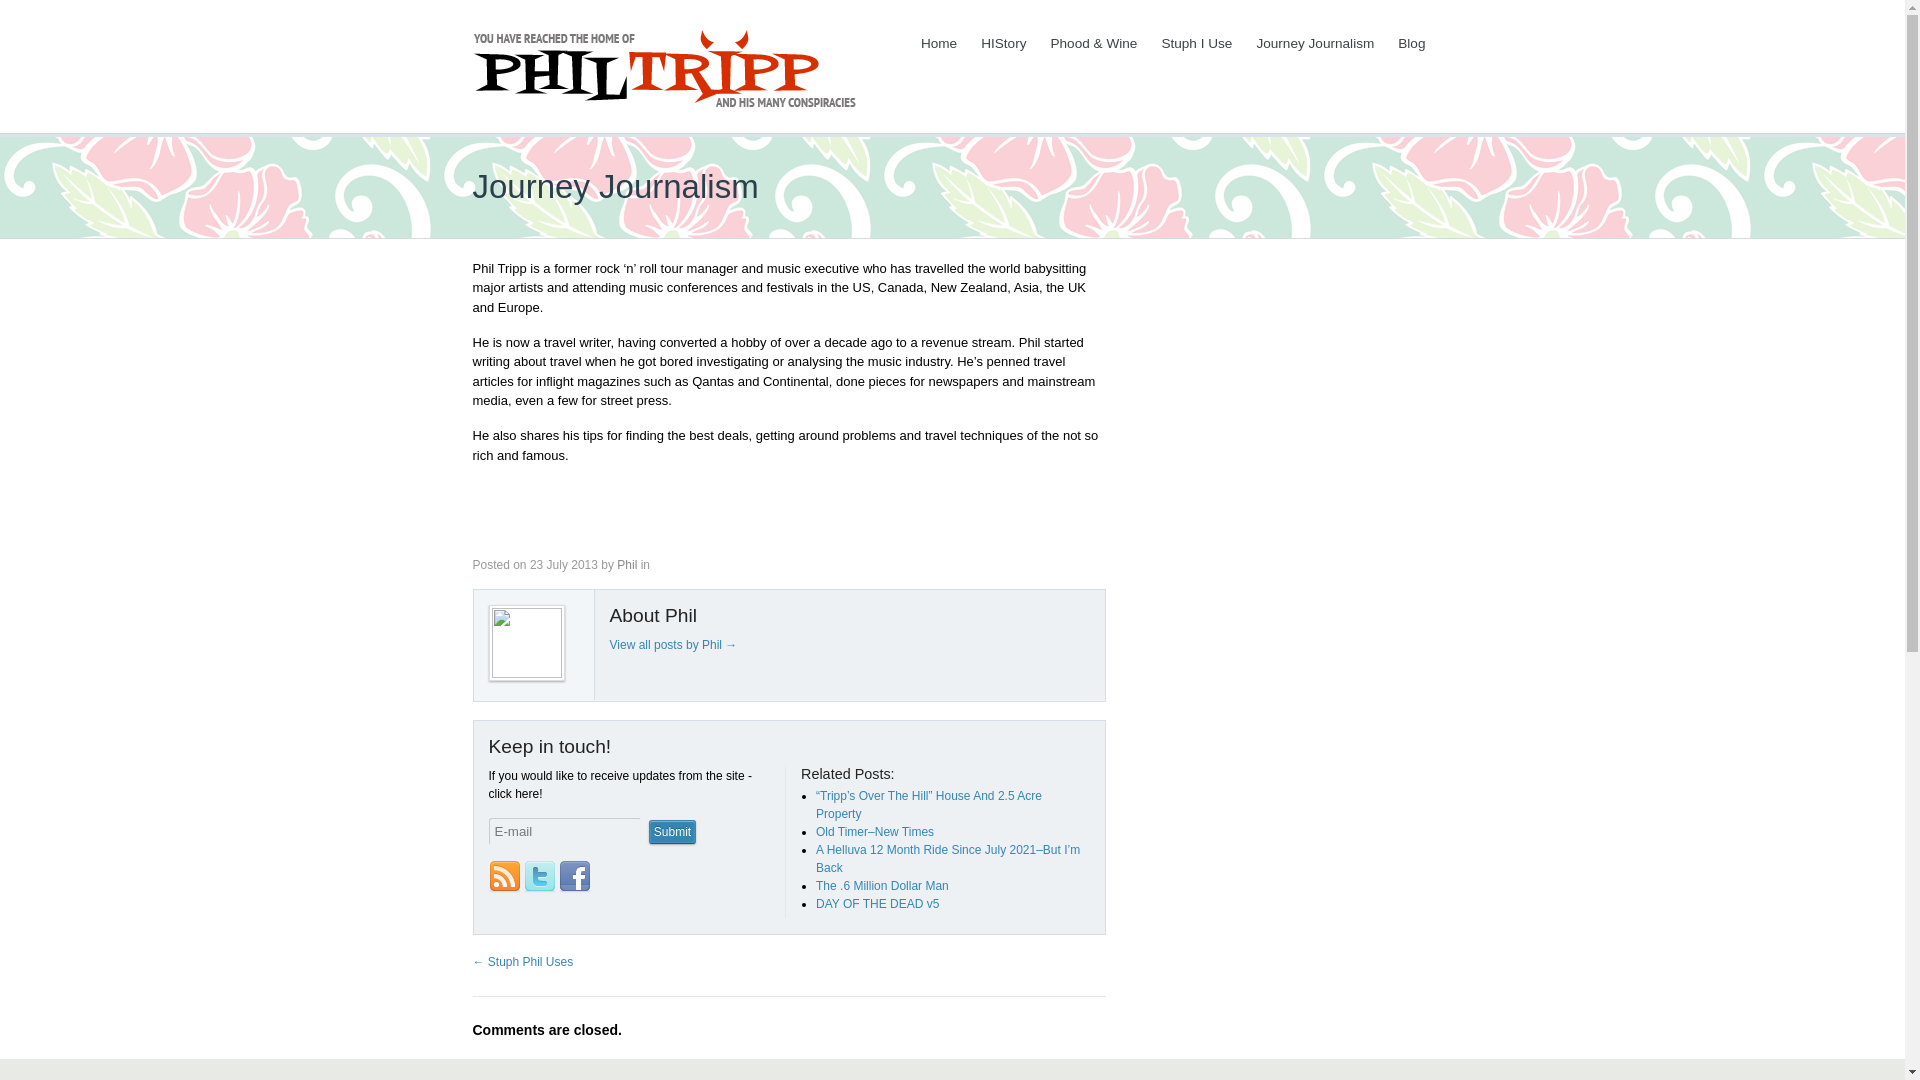  I want to click on Stuph I Use, so click(1196, 44).